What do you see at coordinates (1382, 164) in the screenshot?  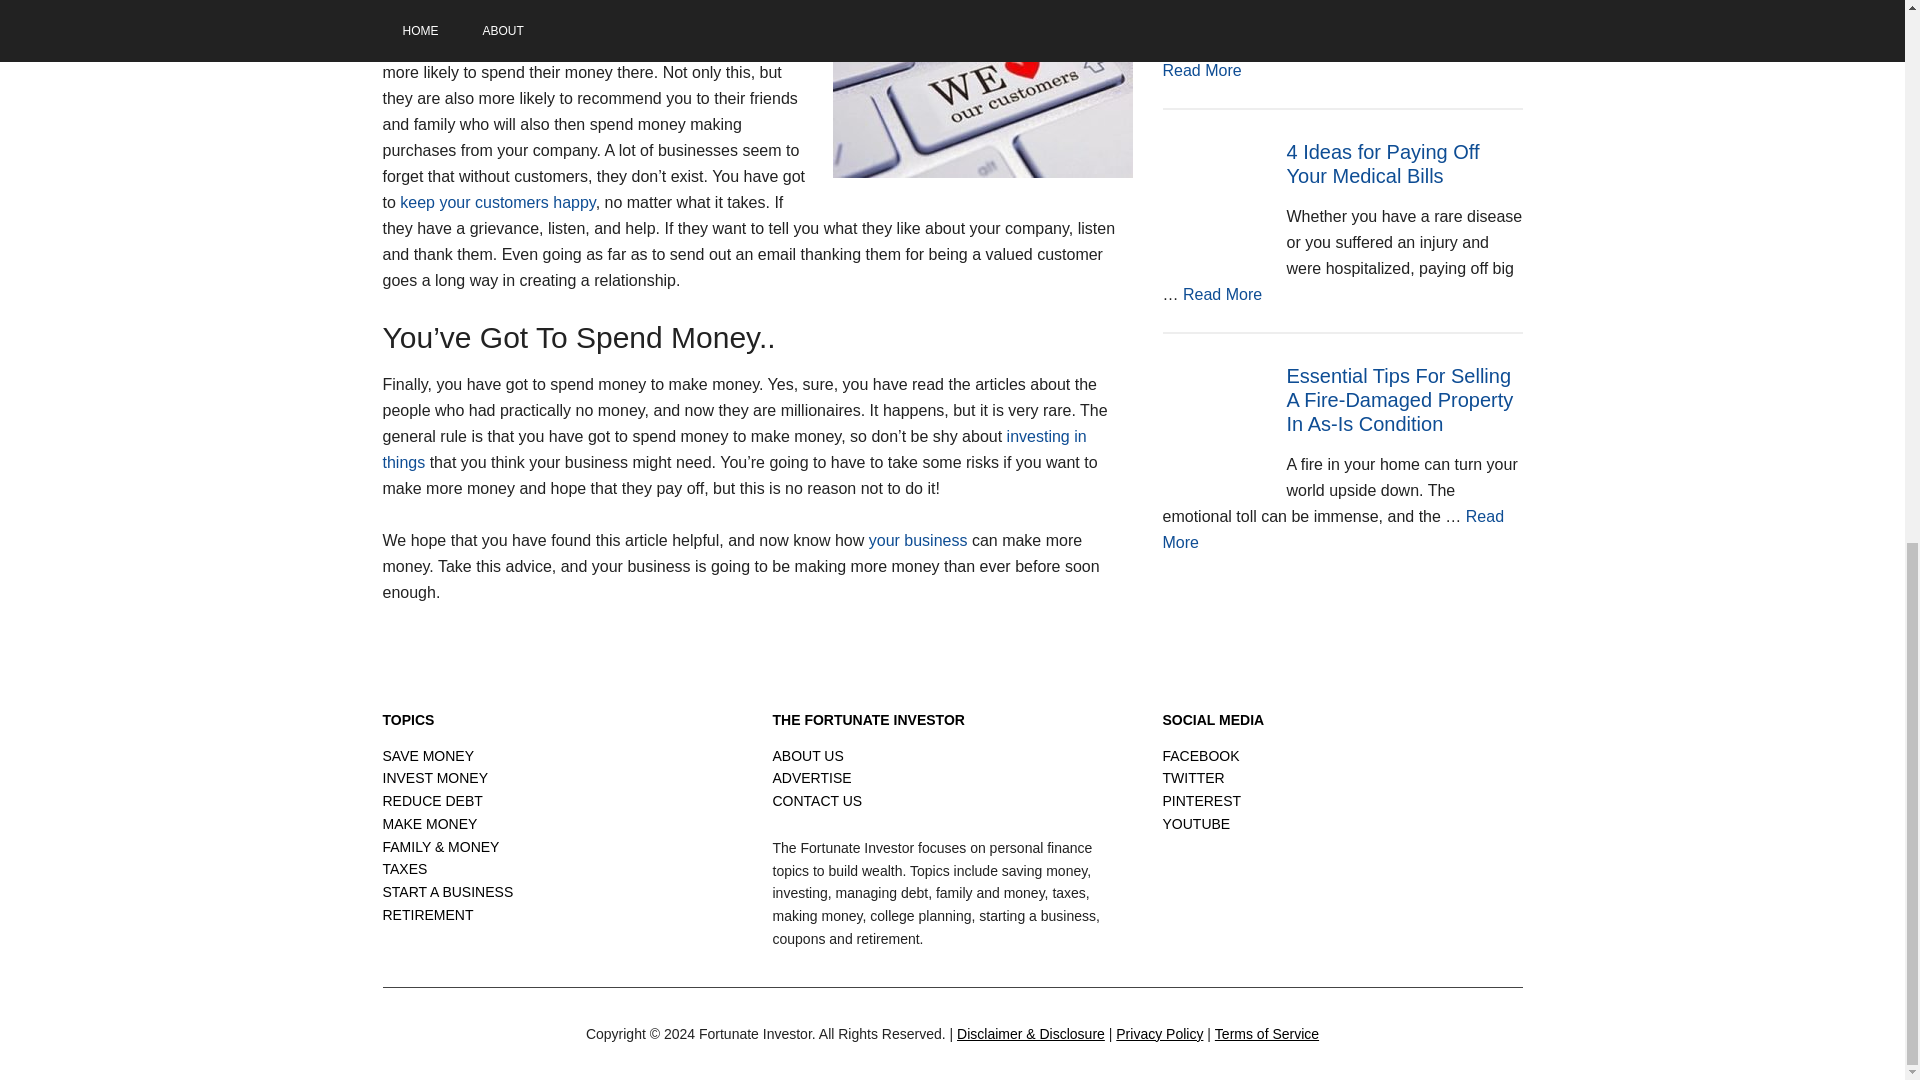 I see `4 Ideas for Paying Off Your Medical Bills` at bounding box center [1382, 164].